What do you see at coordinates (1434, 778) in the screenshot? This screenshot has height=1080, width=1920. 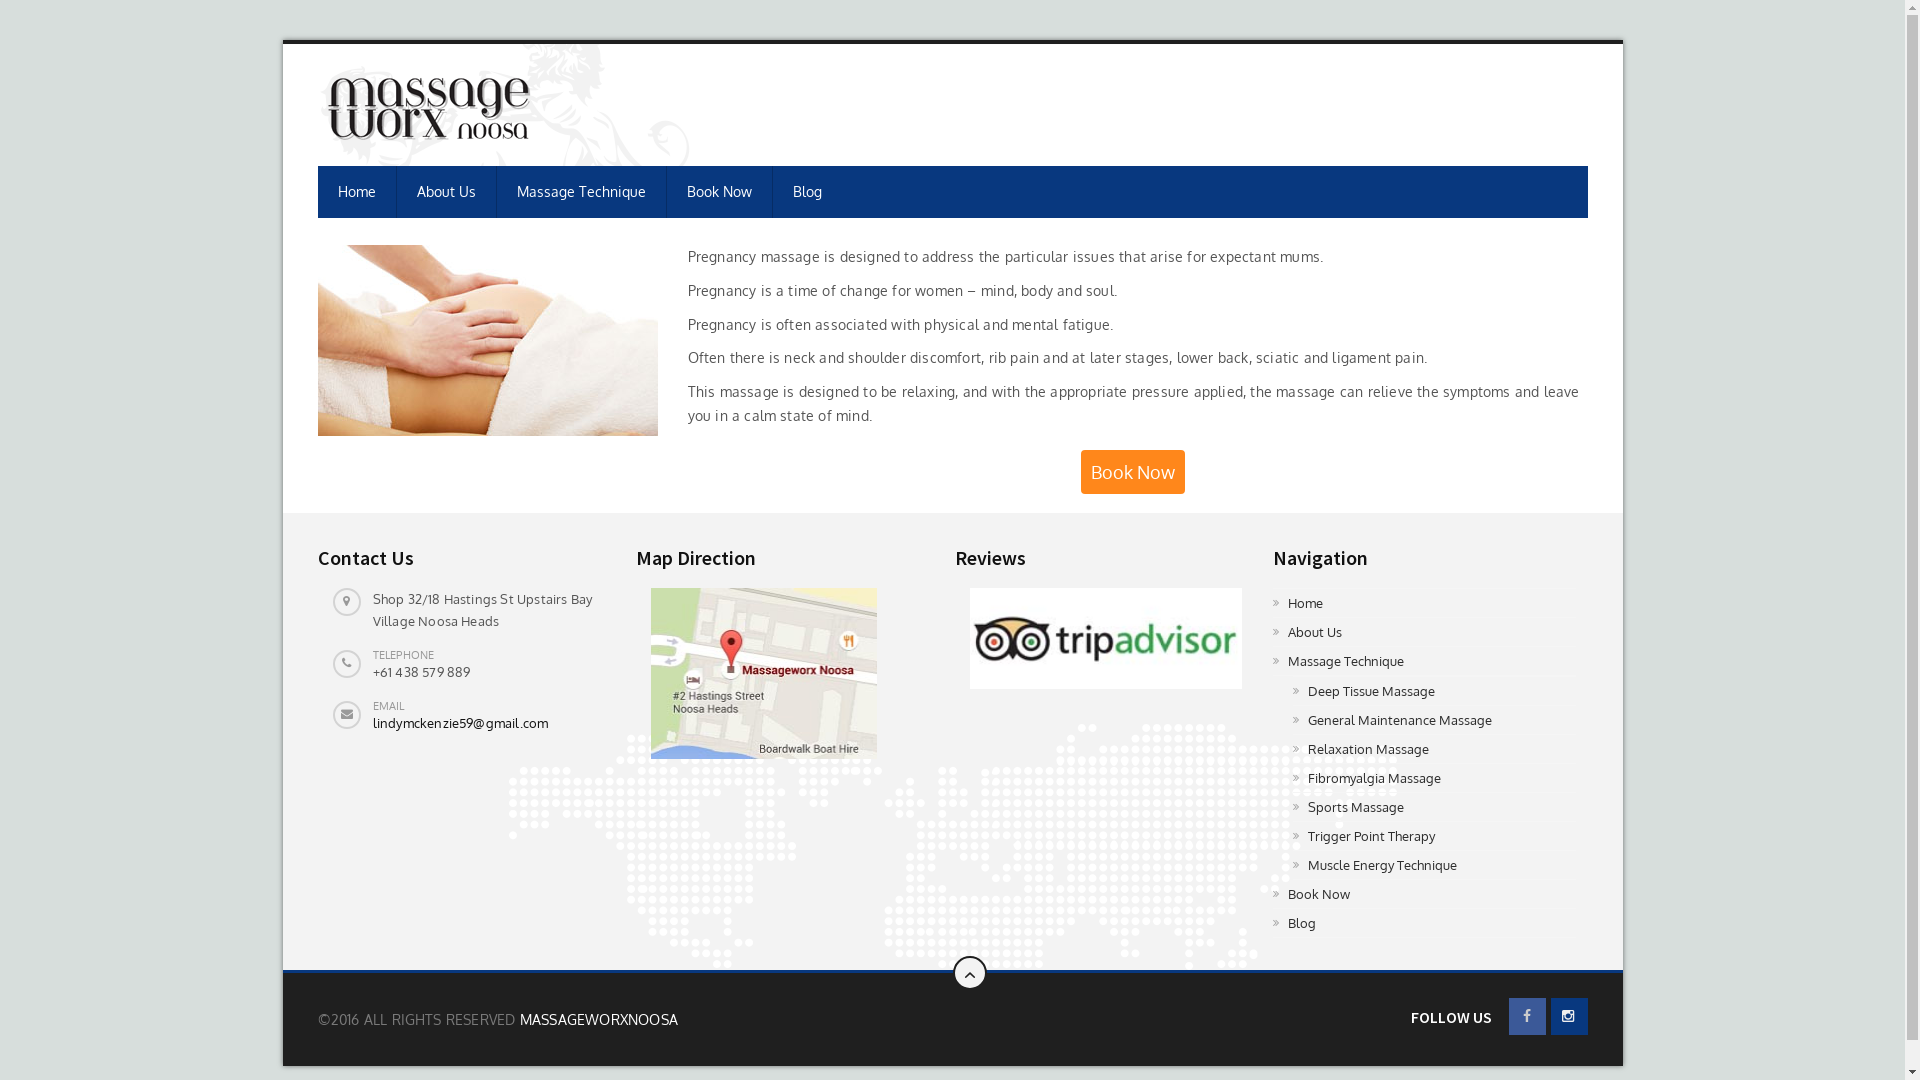 I see `Fibromyalgia Massage` at bounding box center [1434, 778].